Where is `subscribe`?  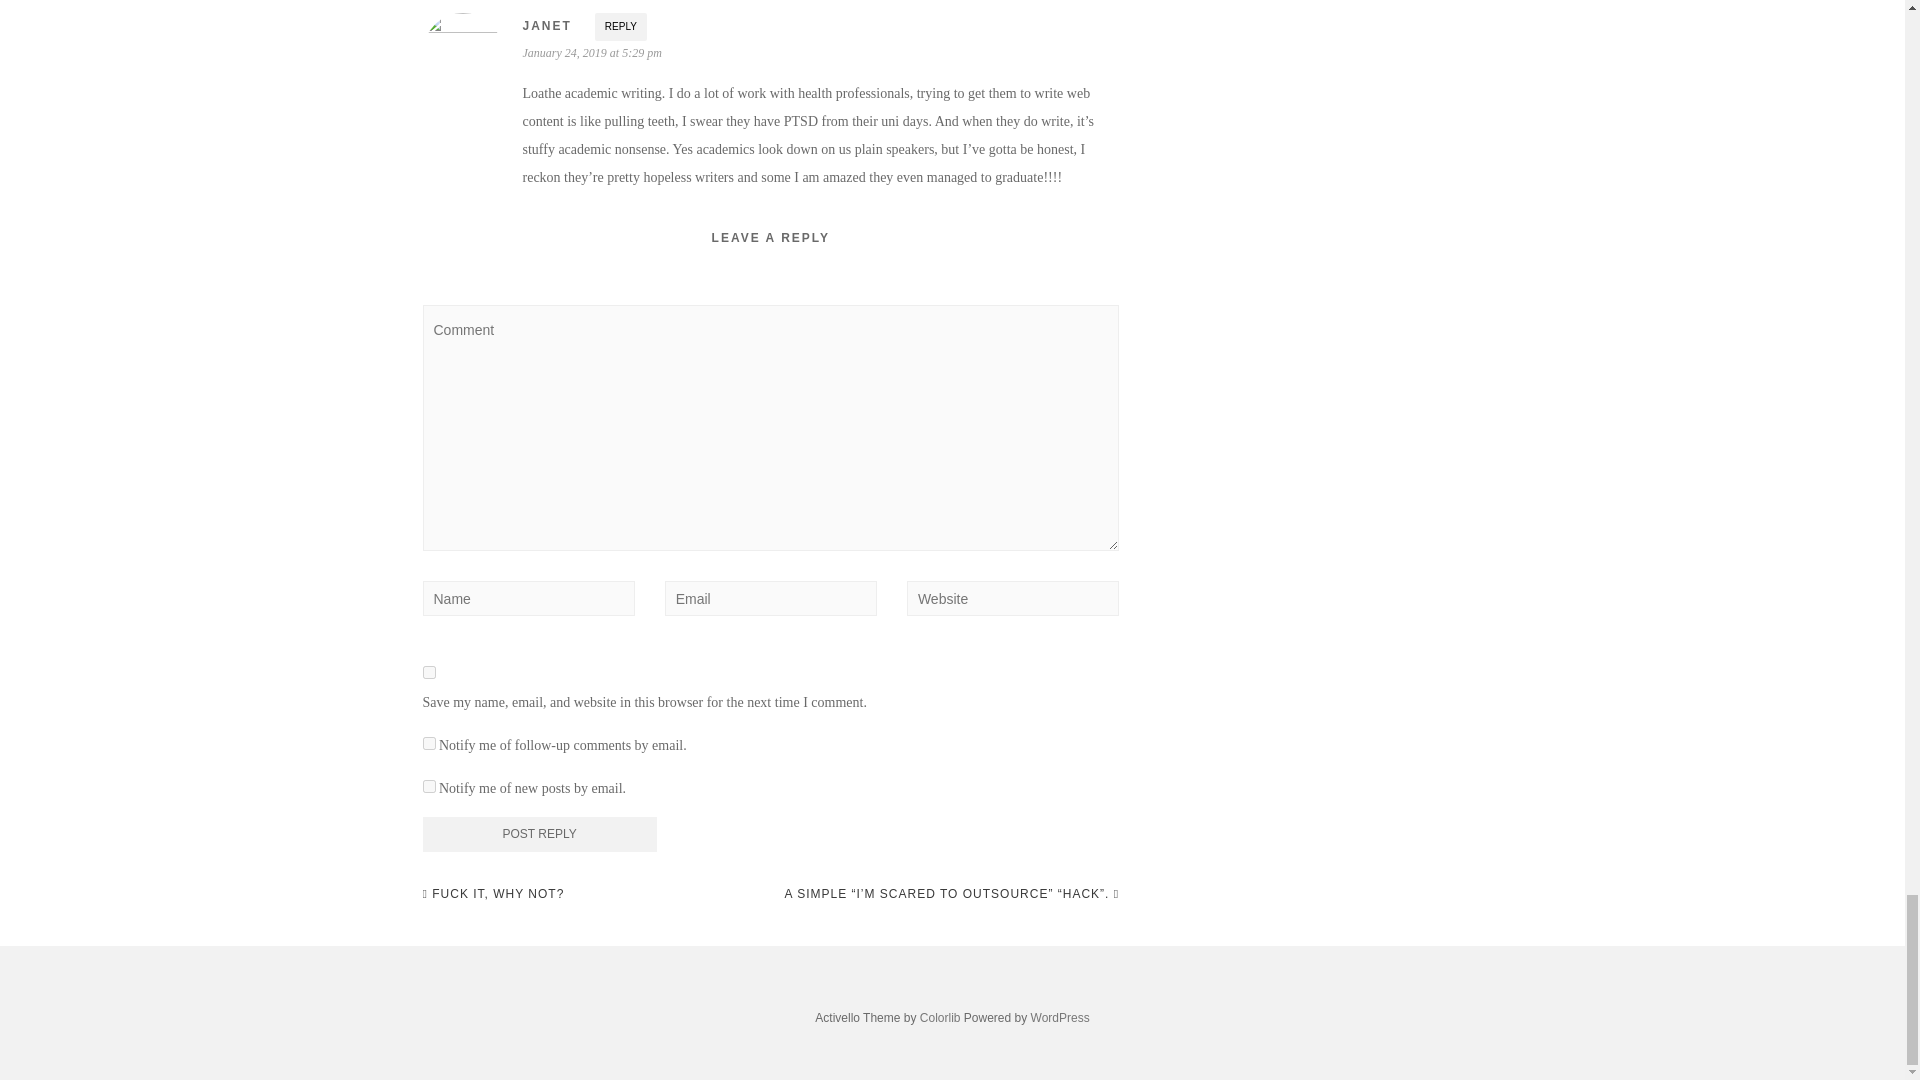 subscribe is located at coordinates (428, 786).